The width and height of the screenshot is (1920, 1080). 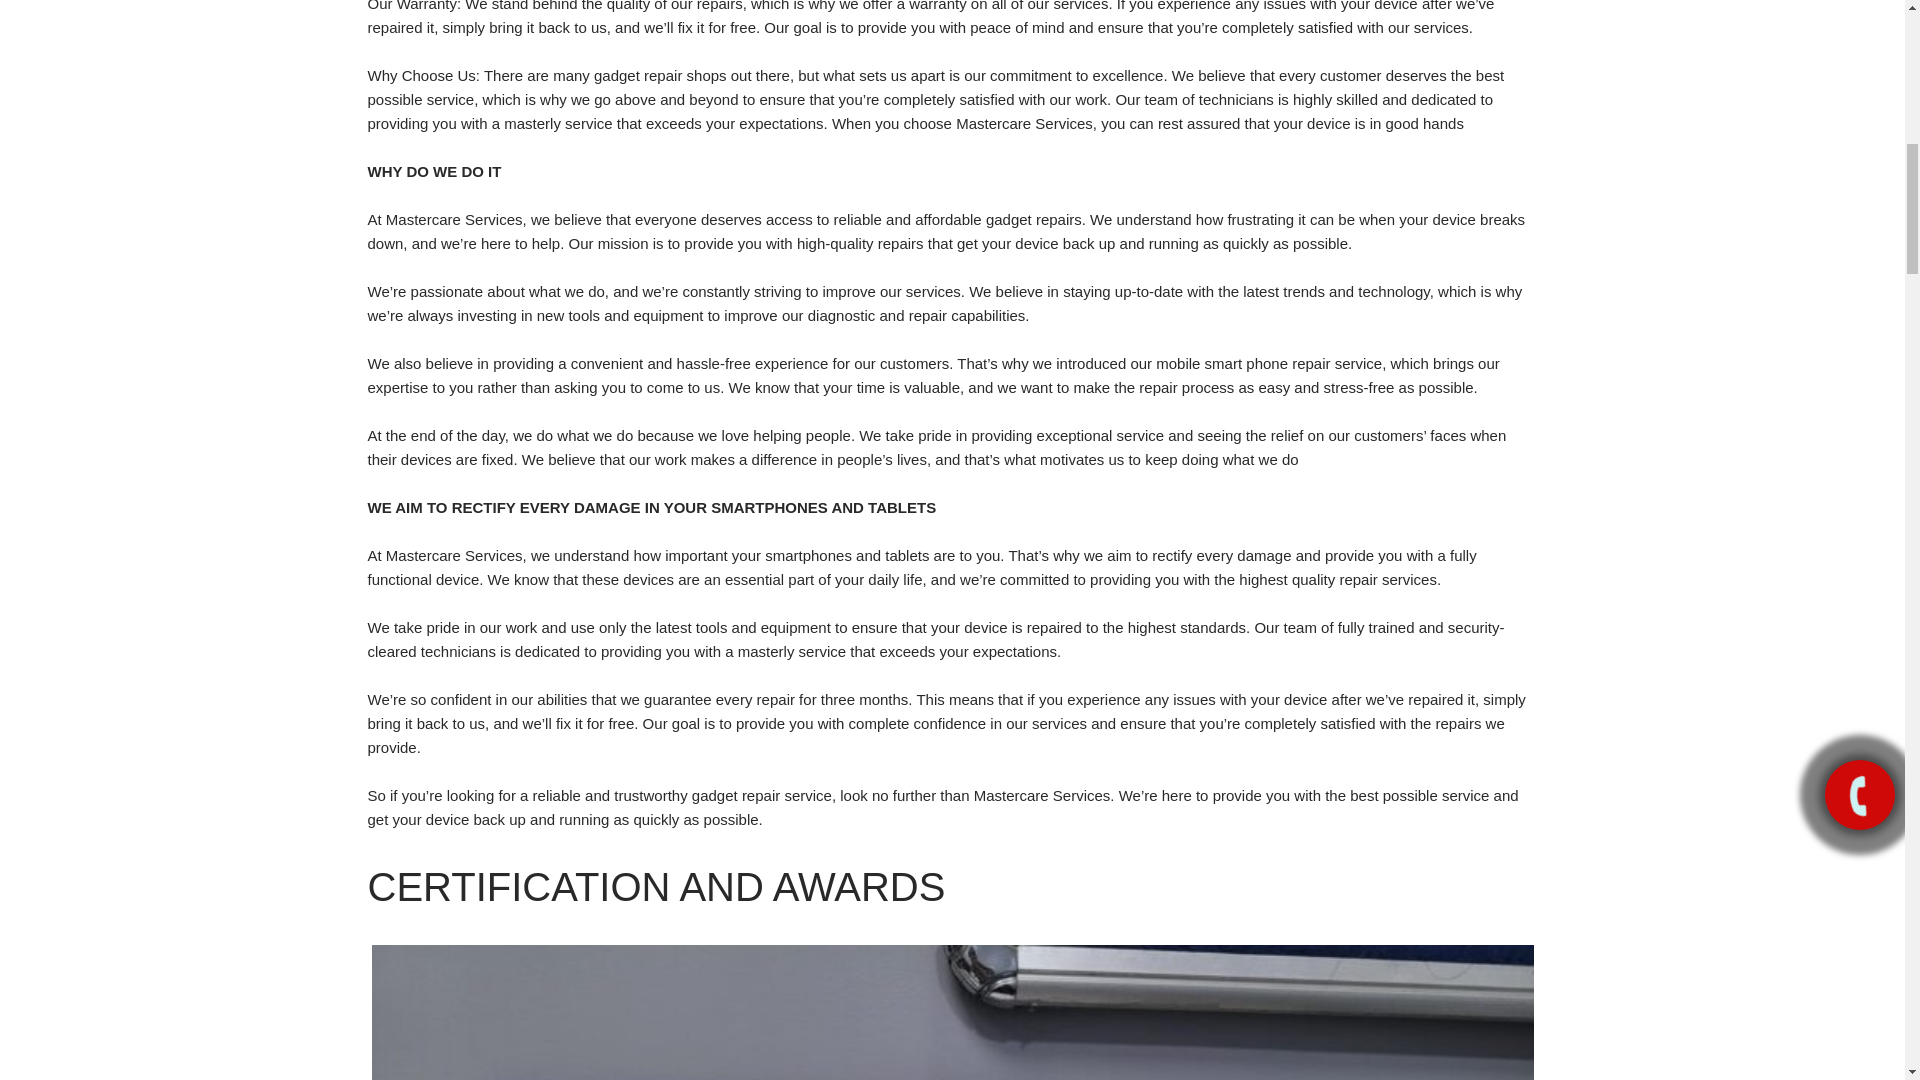 What do you see at coordinates (953, 1012) in the screenshot?
I see `WhatsApp Image 2023-03-06 at 13.30.49` at bounding box center [953, 1012].